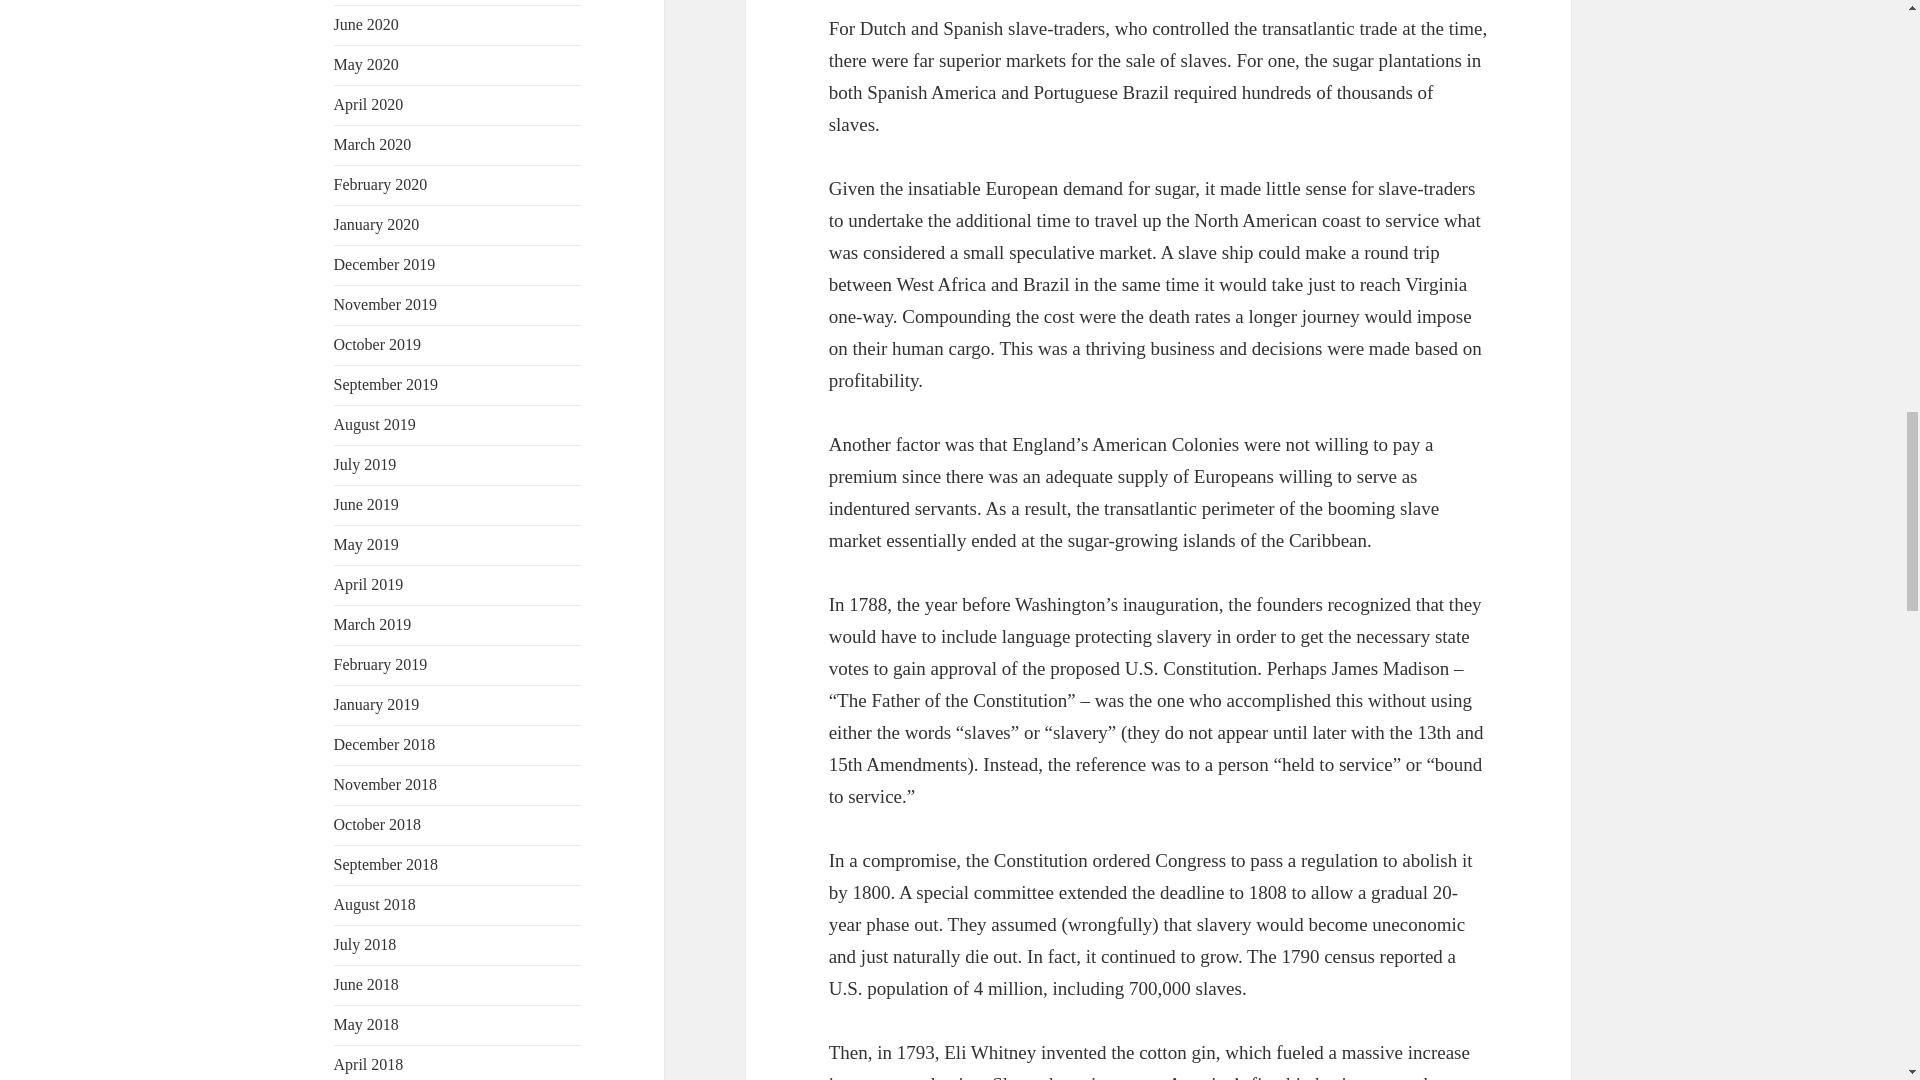 The height and width of the screenshot is (1080, 1920). I want to click on December 2019, so click(384, 264).